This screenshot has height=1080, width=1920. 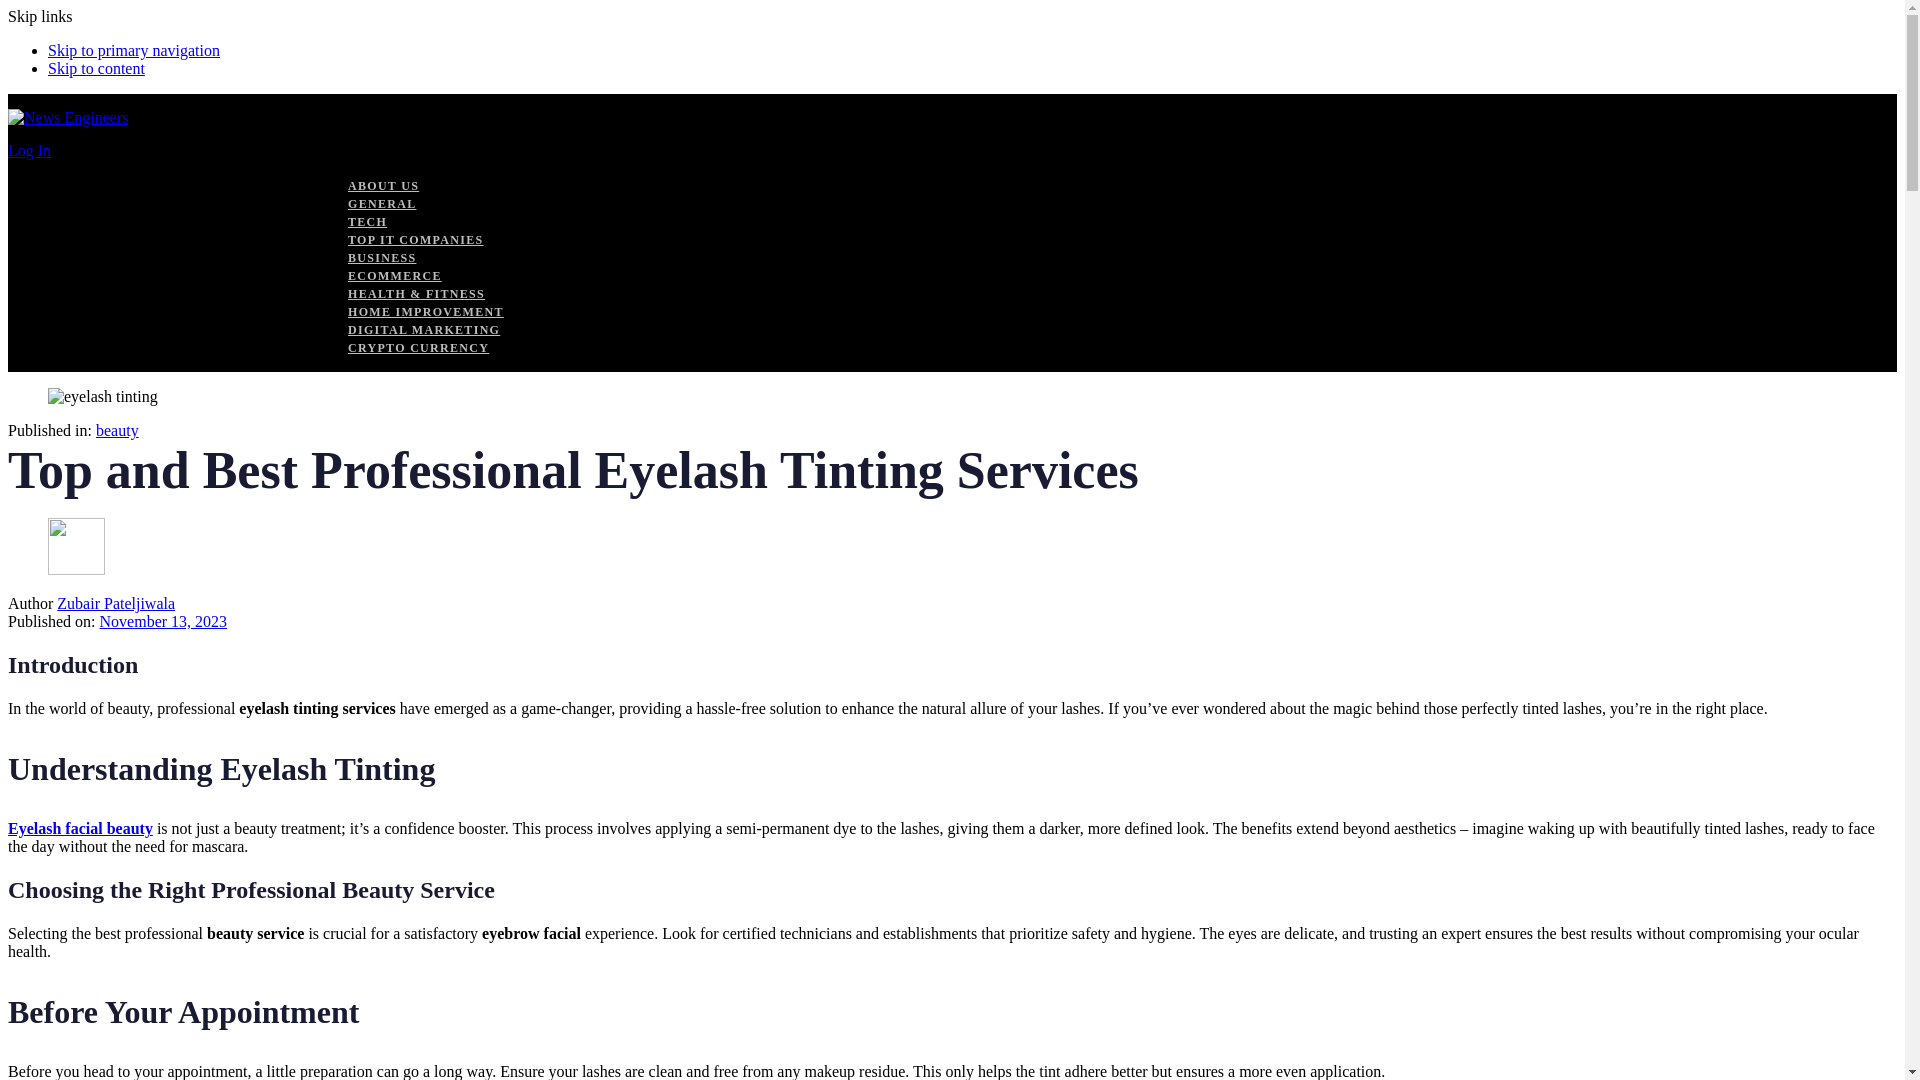 What do you see at coordinates (418, 348) in the screenshot?
I see `CRYPTO CURRENCY` at bounding box center [418, 348].